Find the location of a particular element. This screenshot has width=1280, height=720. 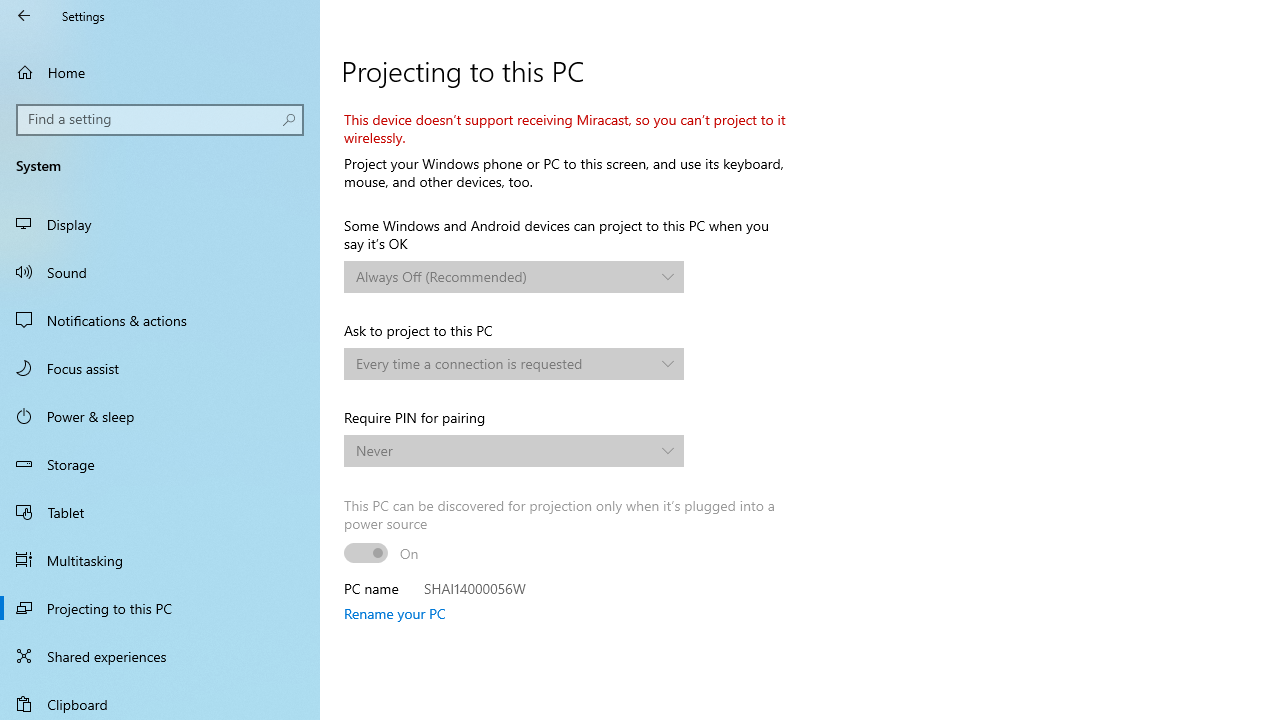

Ask to project to this PC is located at coordinates (514, 364).